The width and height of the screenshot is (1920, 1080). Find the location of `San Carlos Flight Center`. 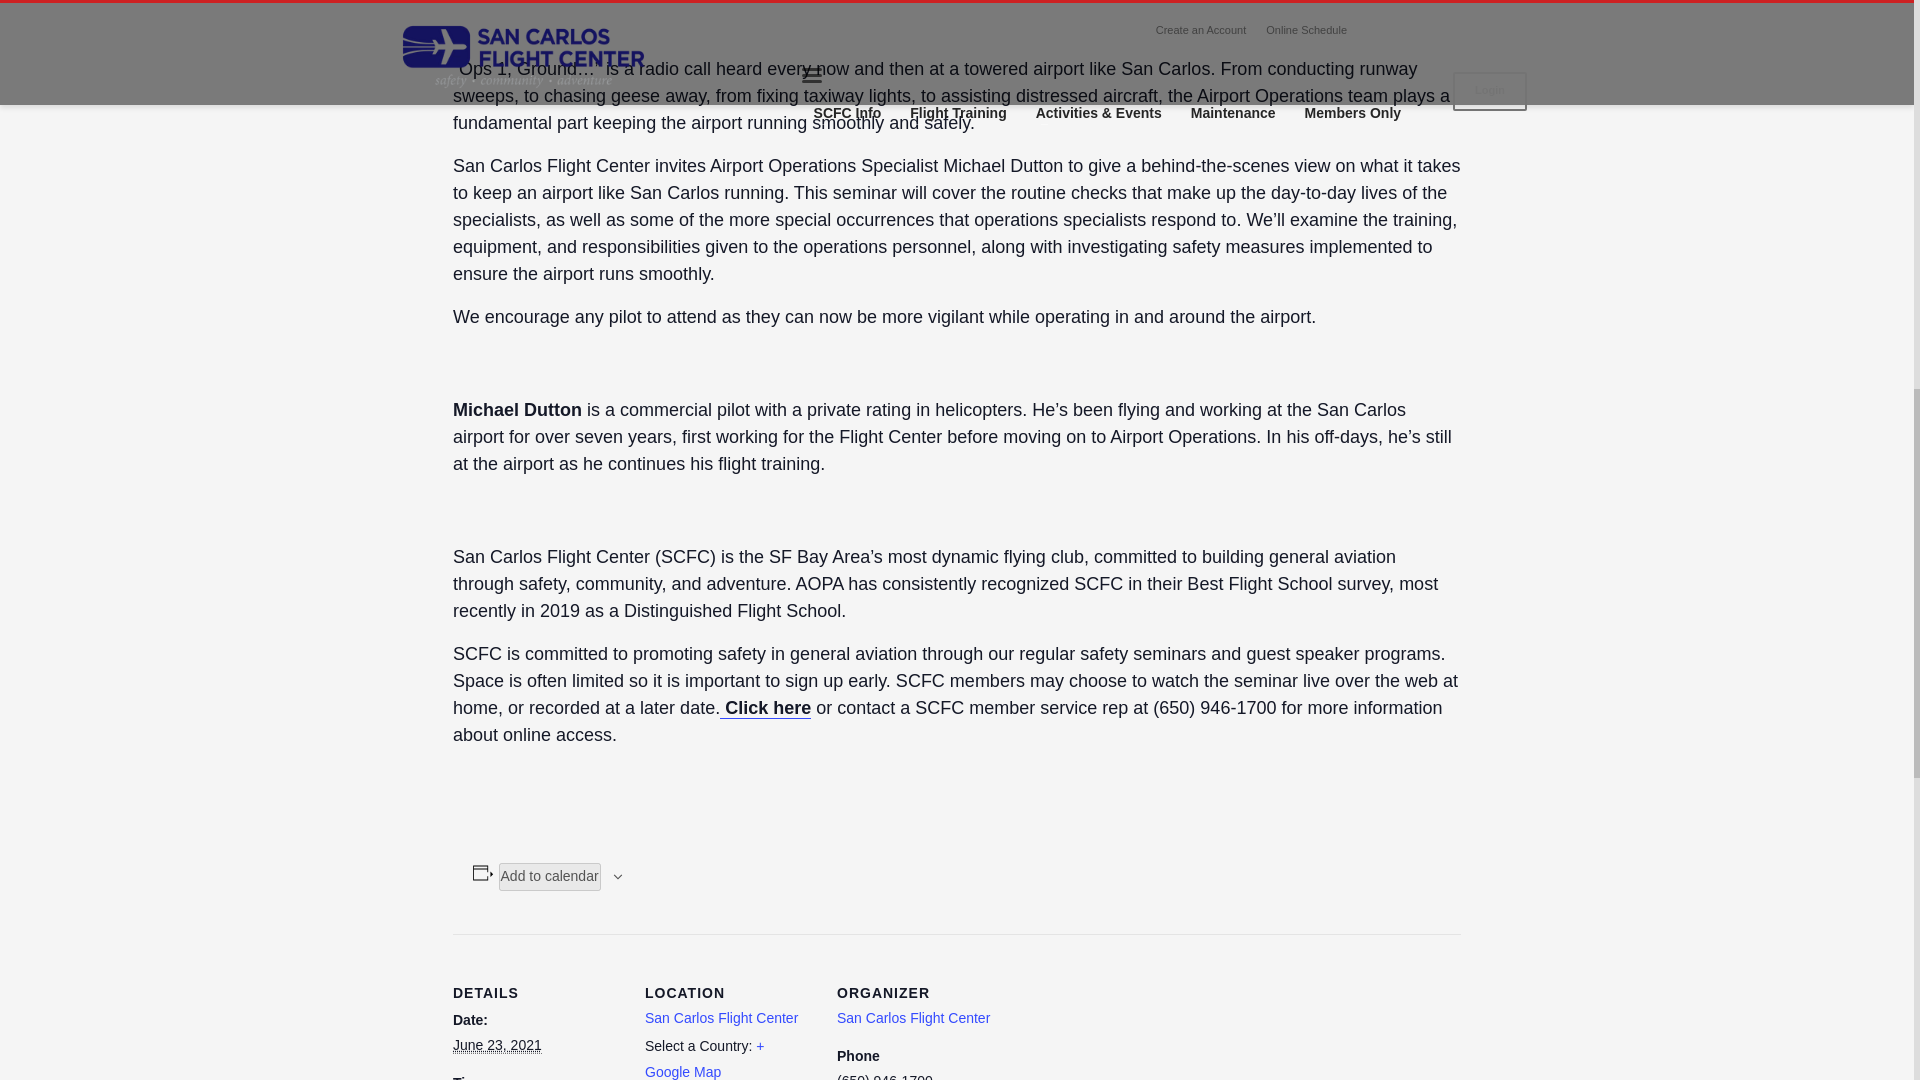

San Carlos Flight Center is located at coordinates (914, 1018).